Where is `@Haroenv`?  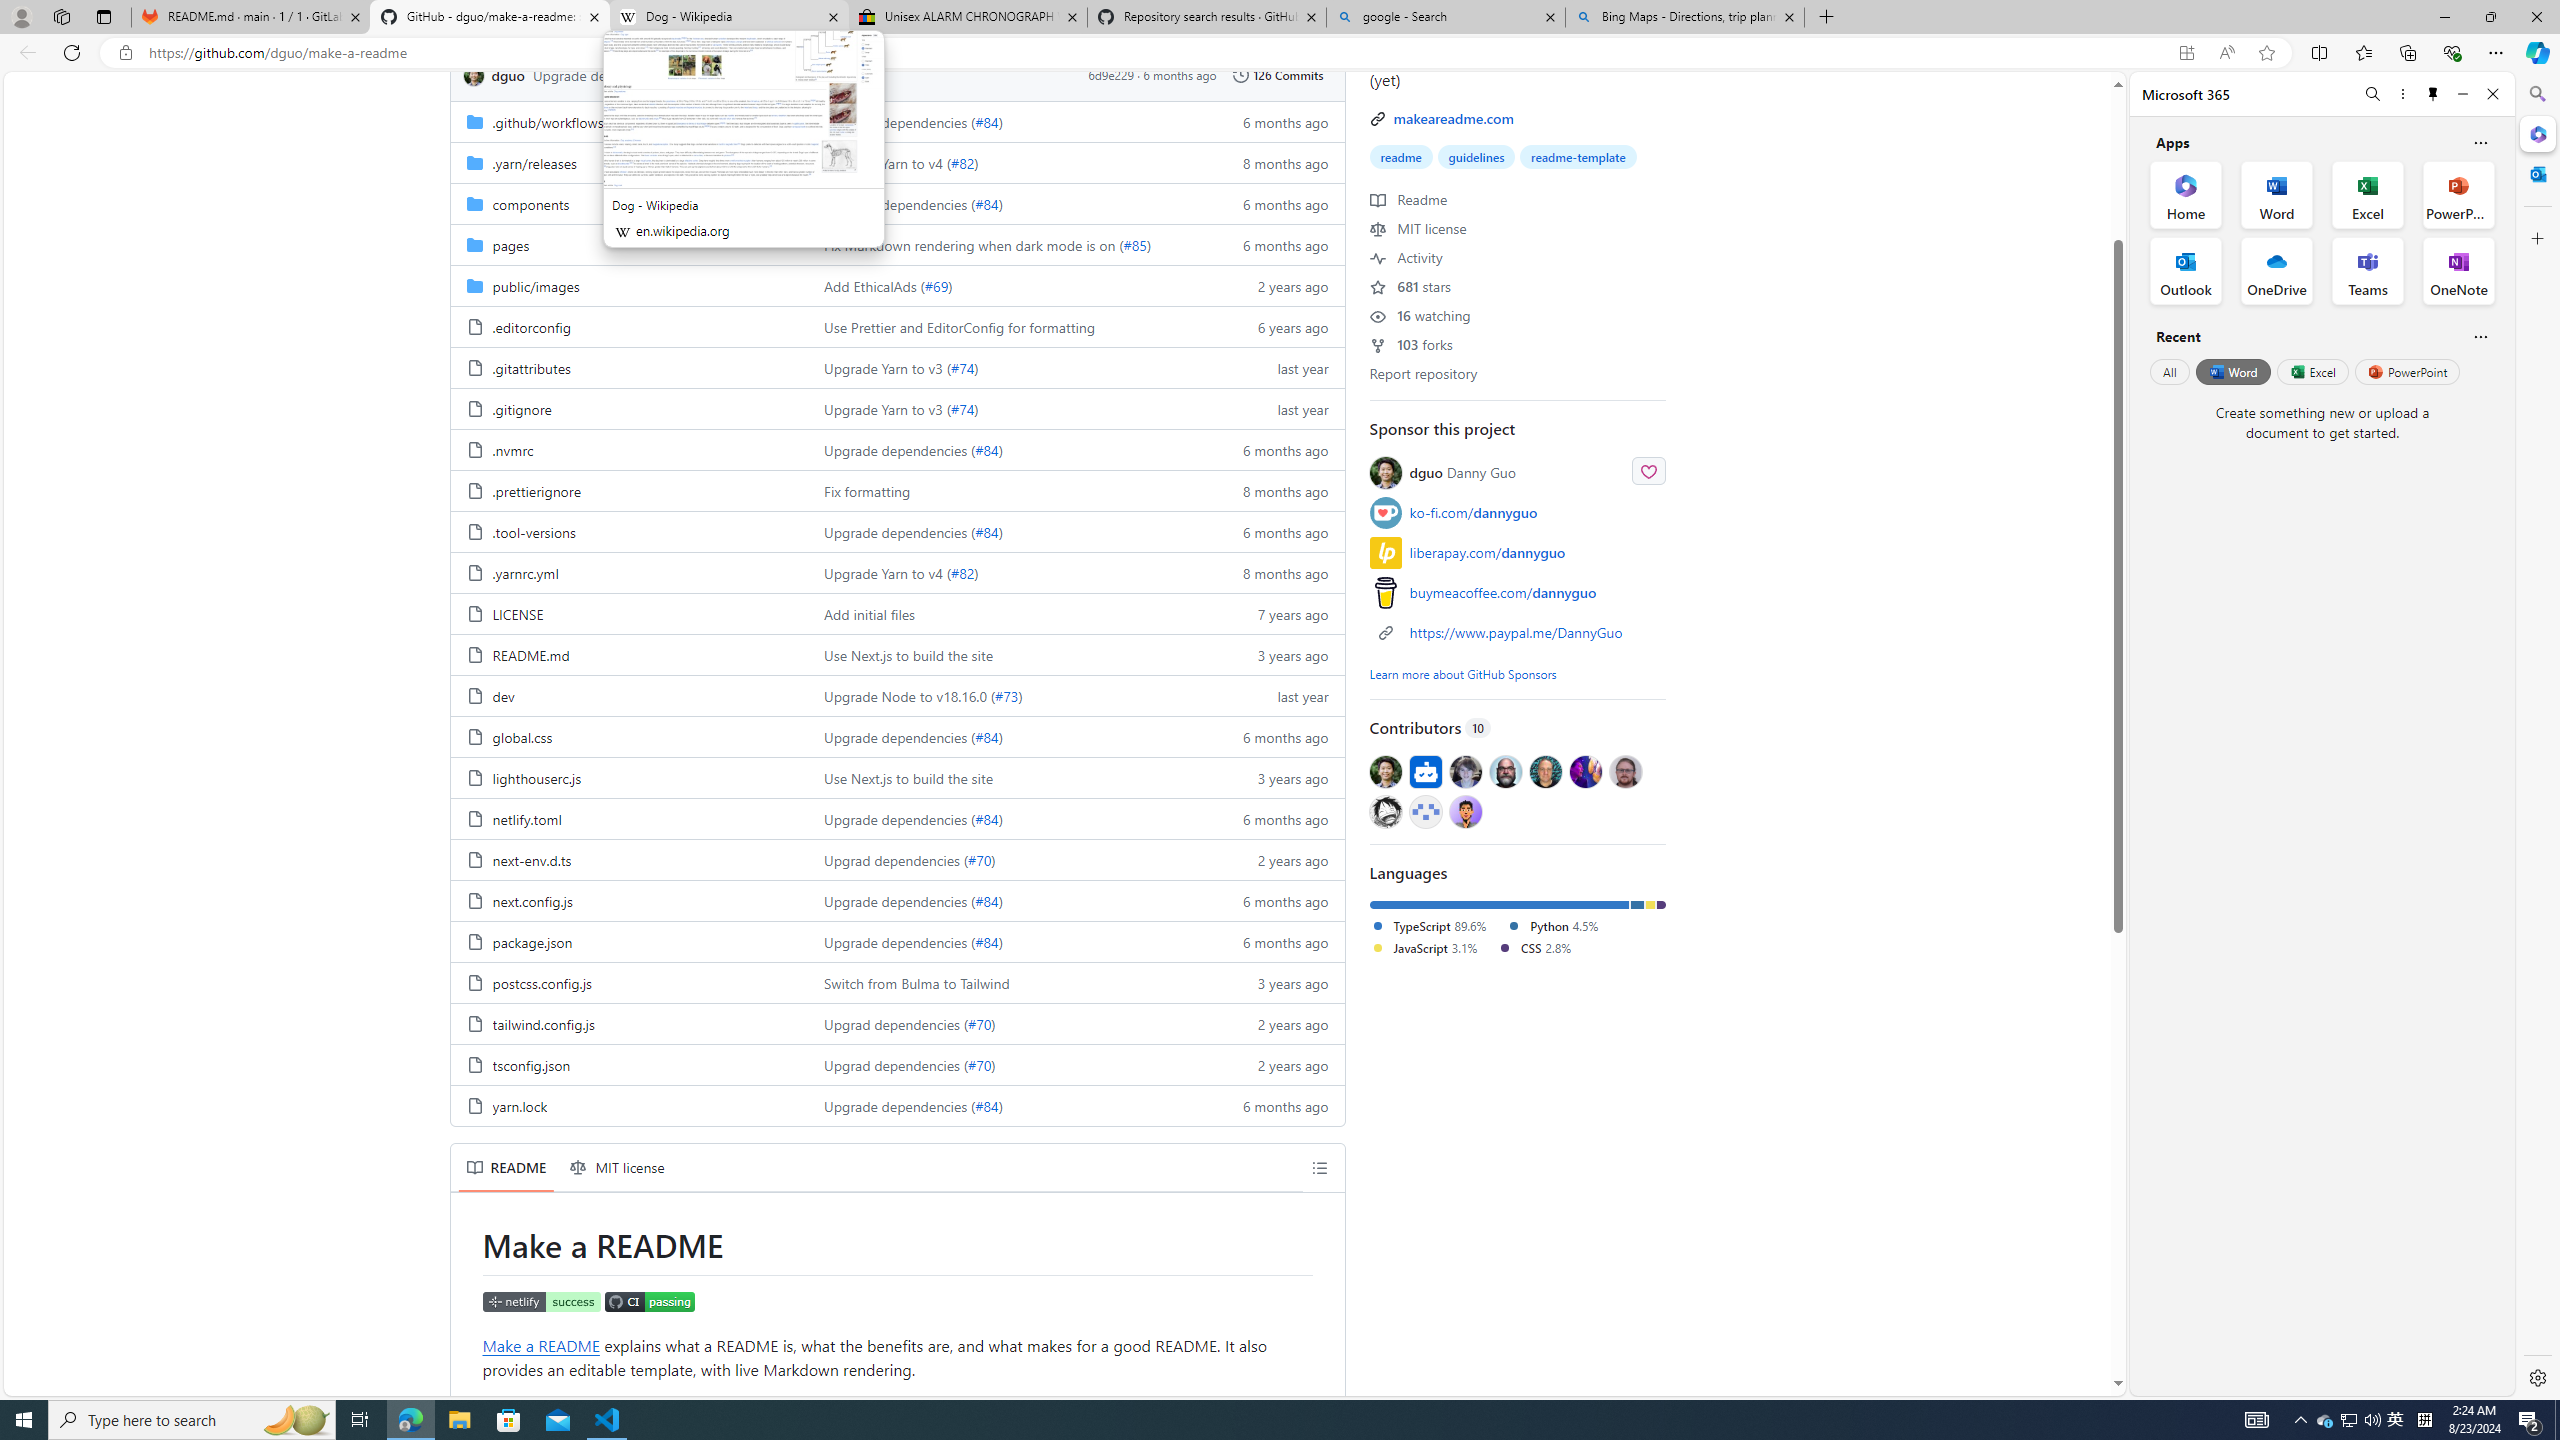
@Haroenv is located at coordinates (1586, 770).